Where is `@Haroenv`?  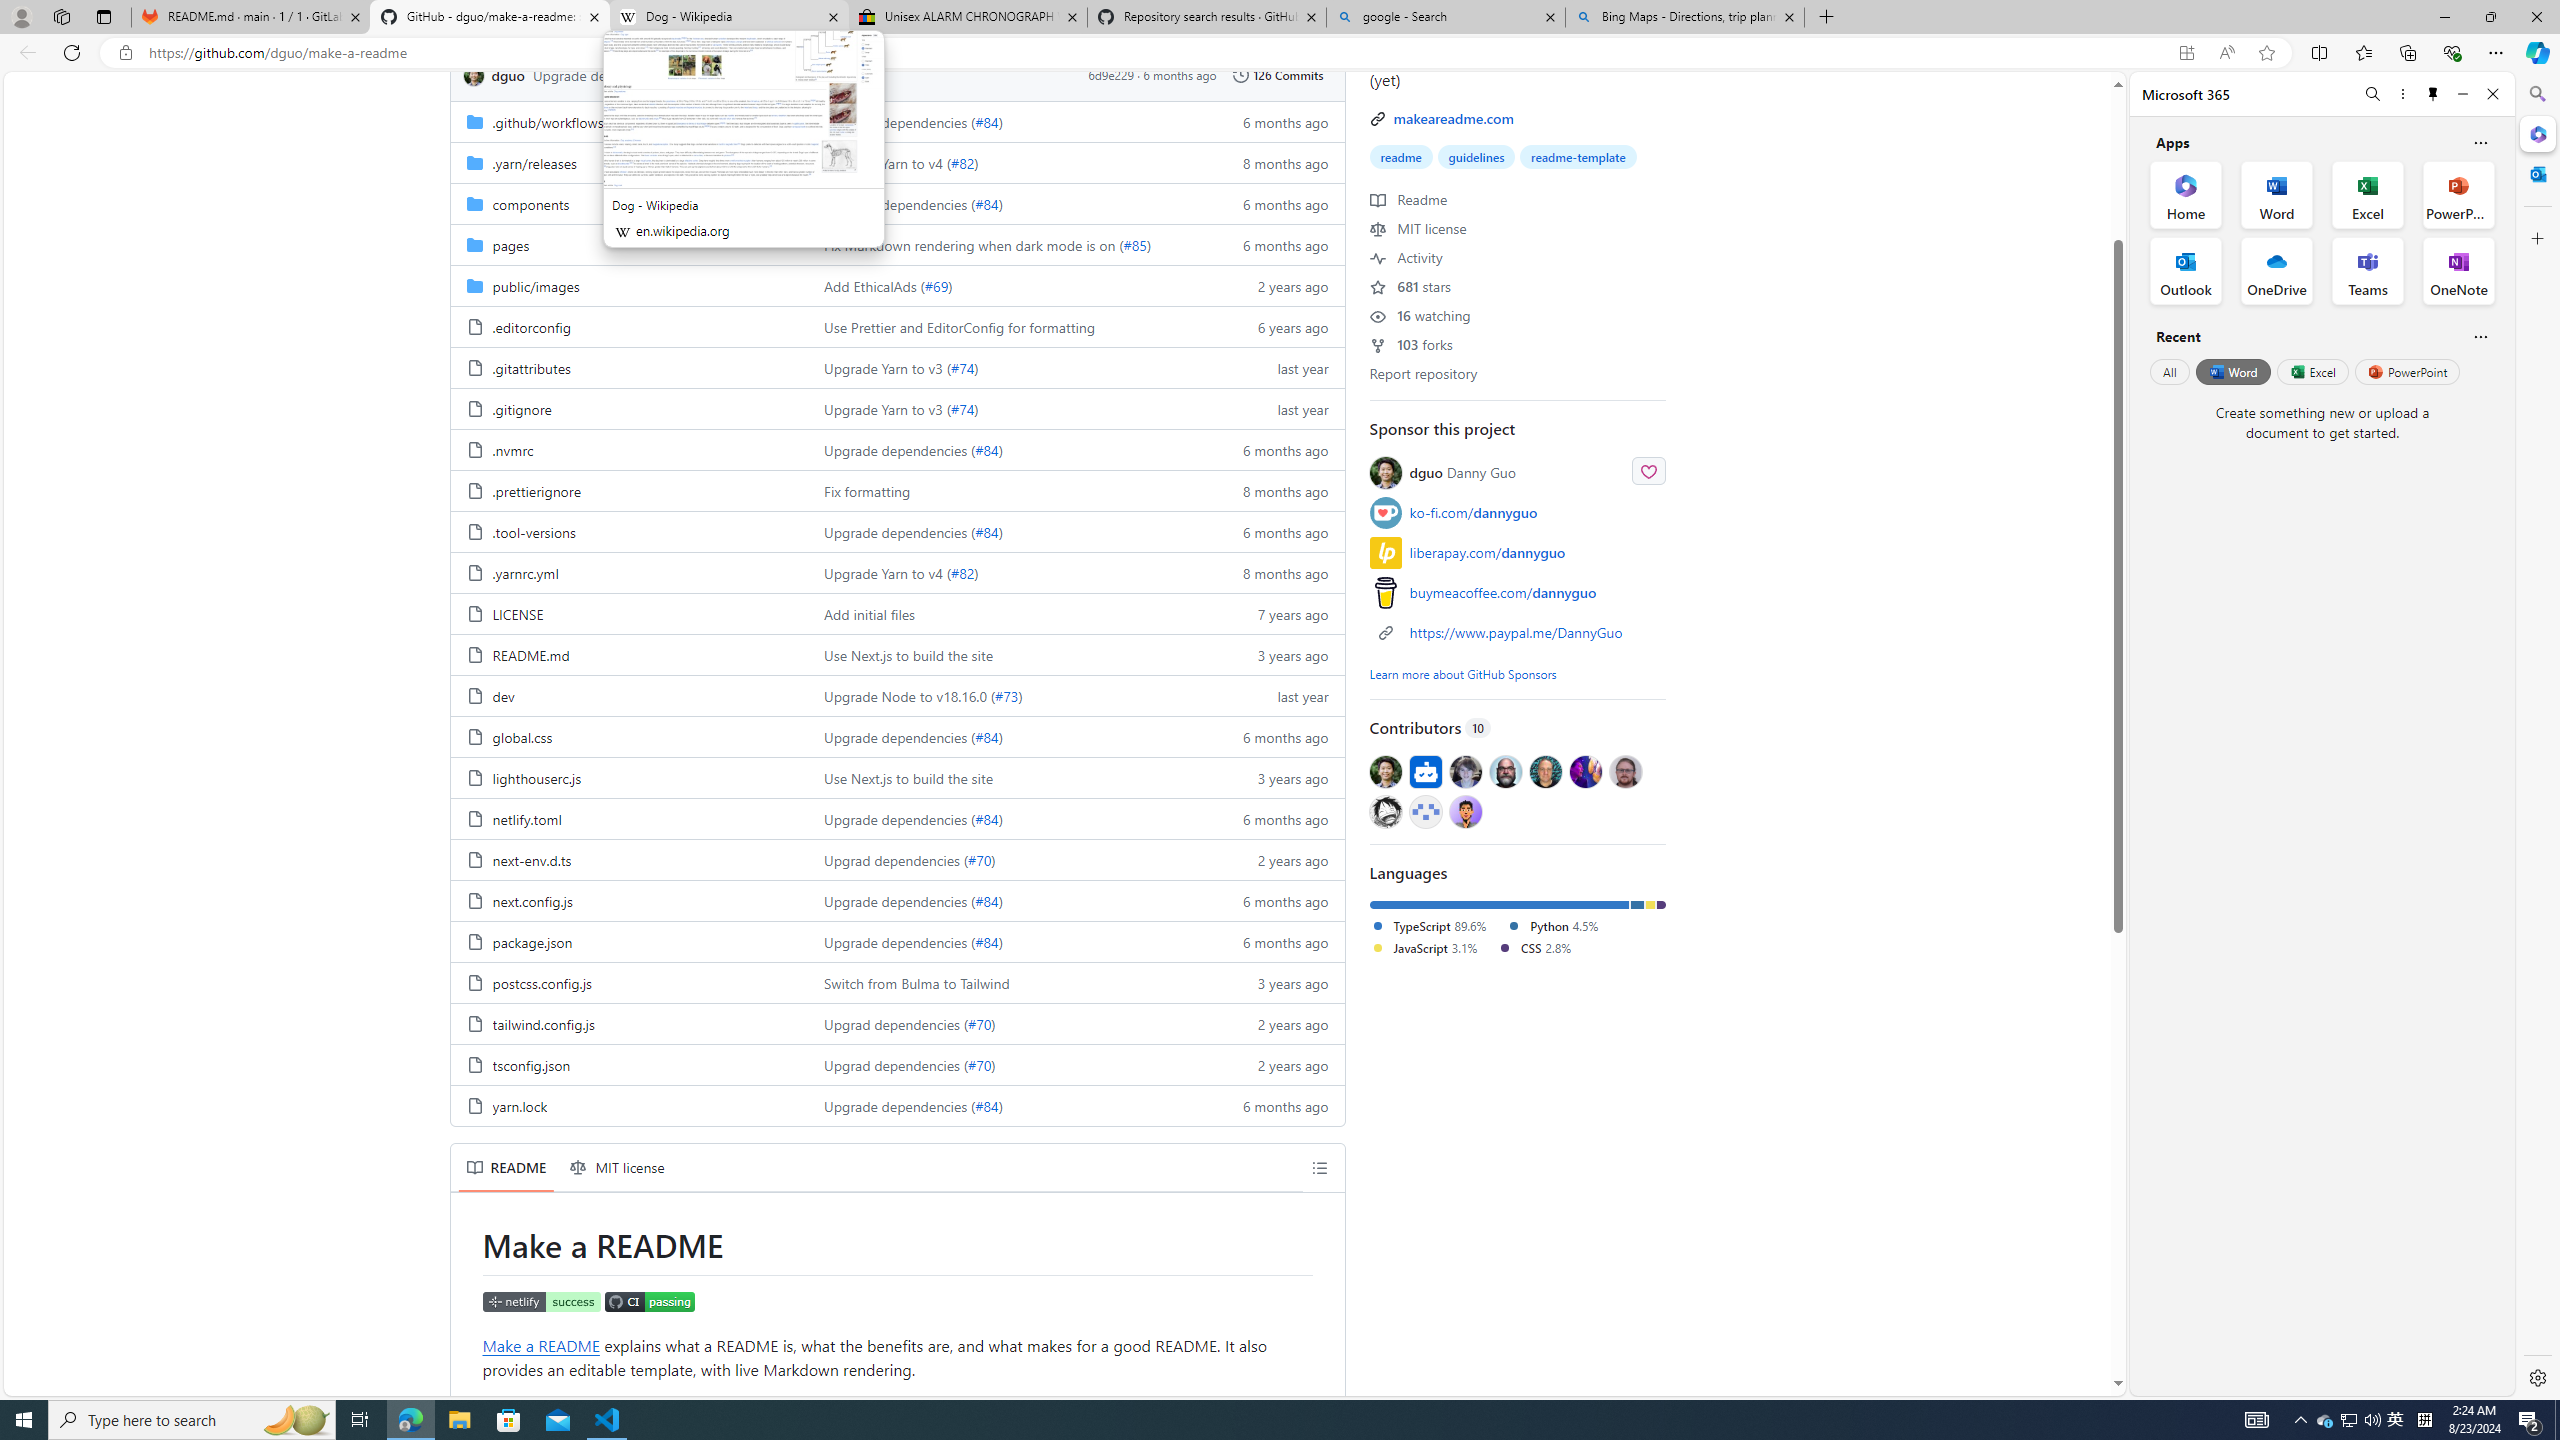
@Haroenv is located at coordinates (1586, 770).